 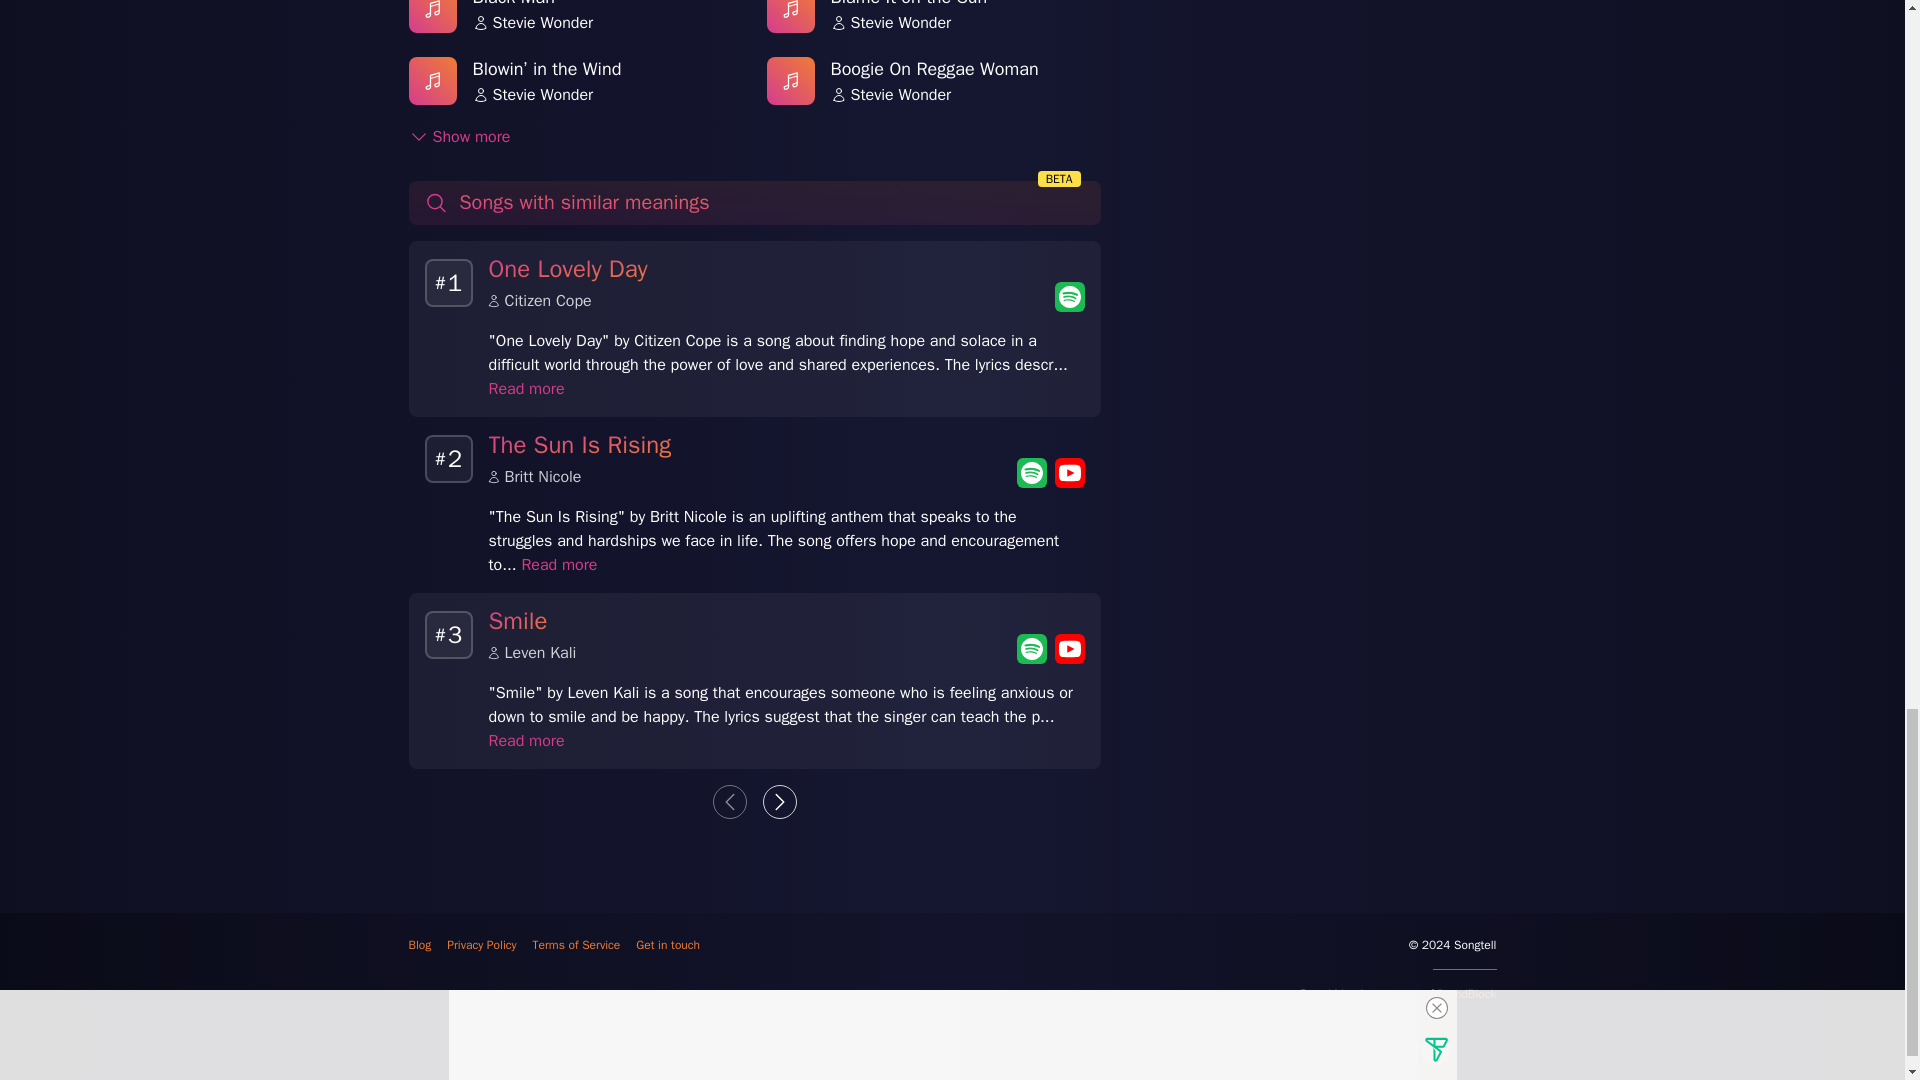 I want to click on The Sun Is Rising, so click(x=578, y=447).